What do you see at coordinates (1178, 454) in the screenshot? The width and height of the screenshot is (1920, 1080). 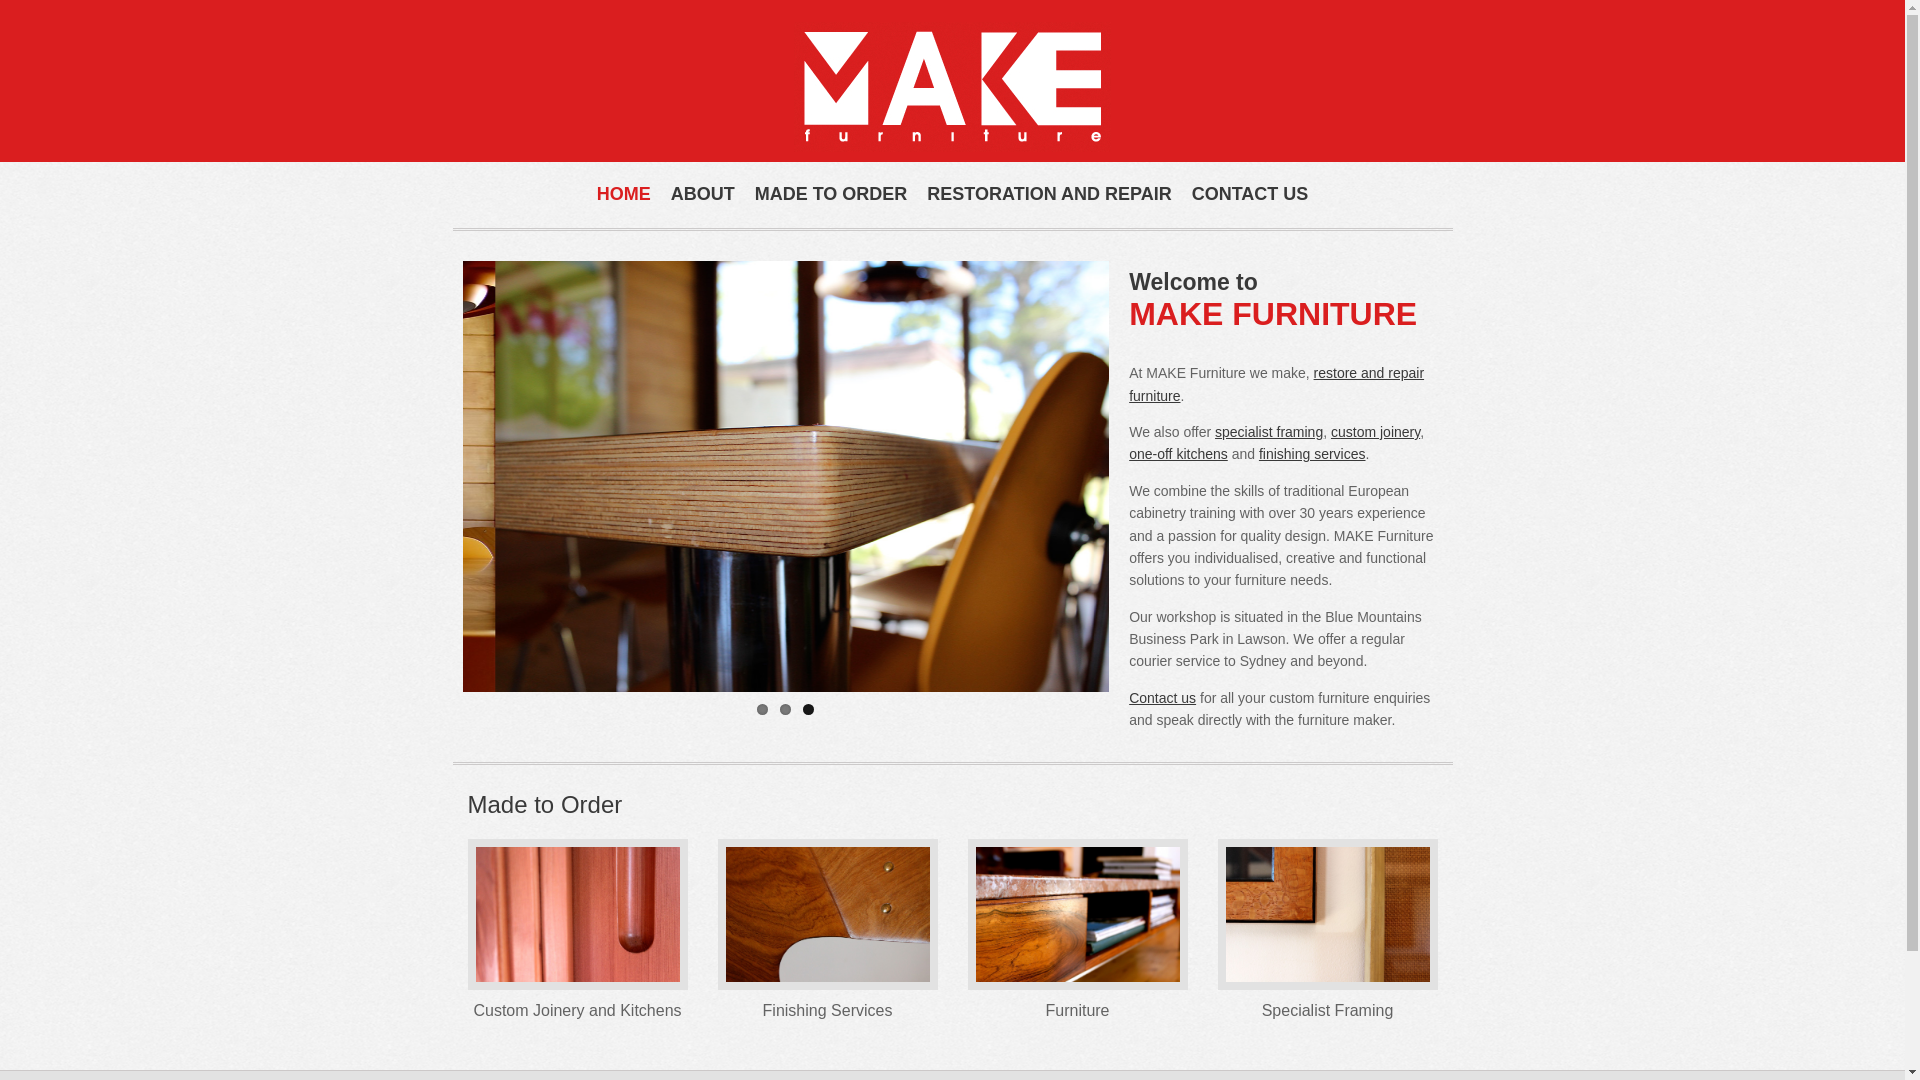 I see `one-off kitchens` at bounding box center [1178, 454].